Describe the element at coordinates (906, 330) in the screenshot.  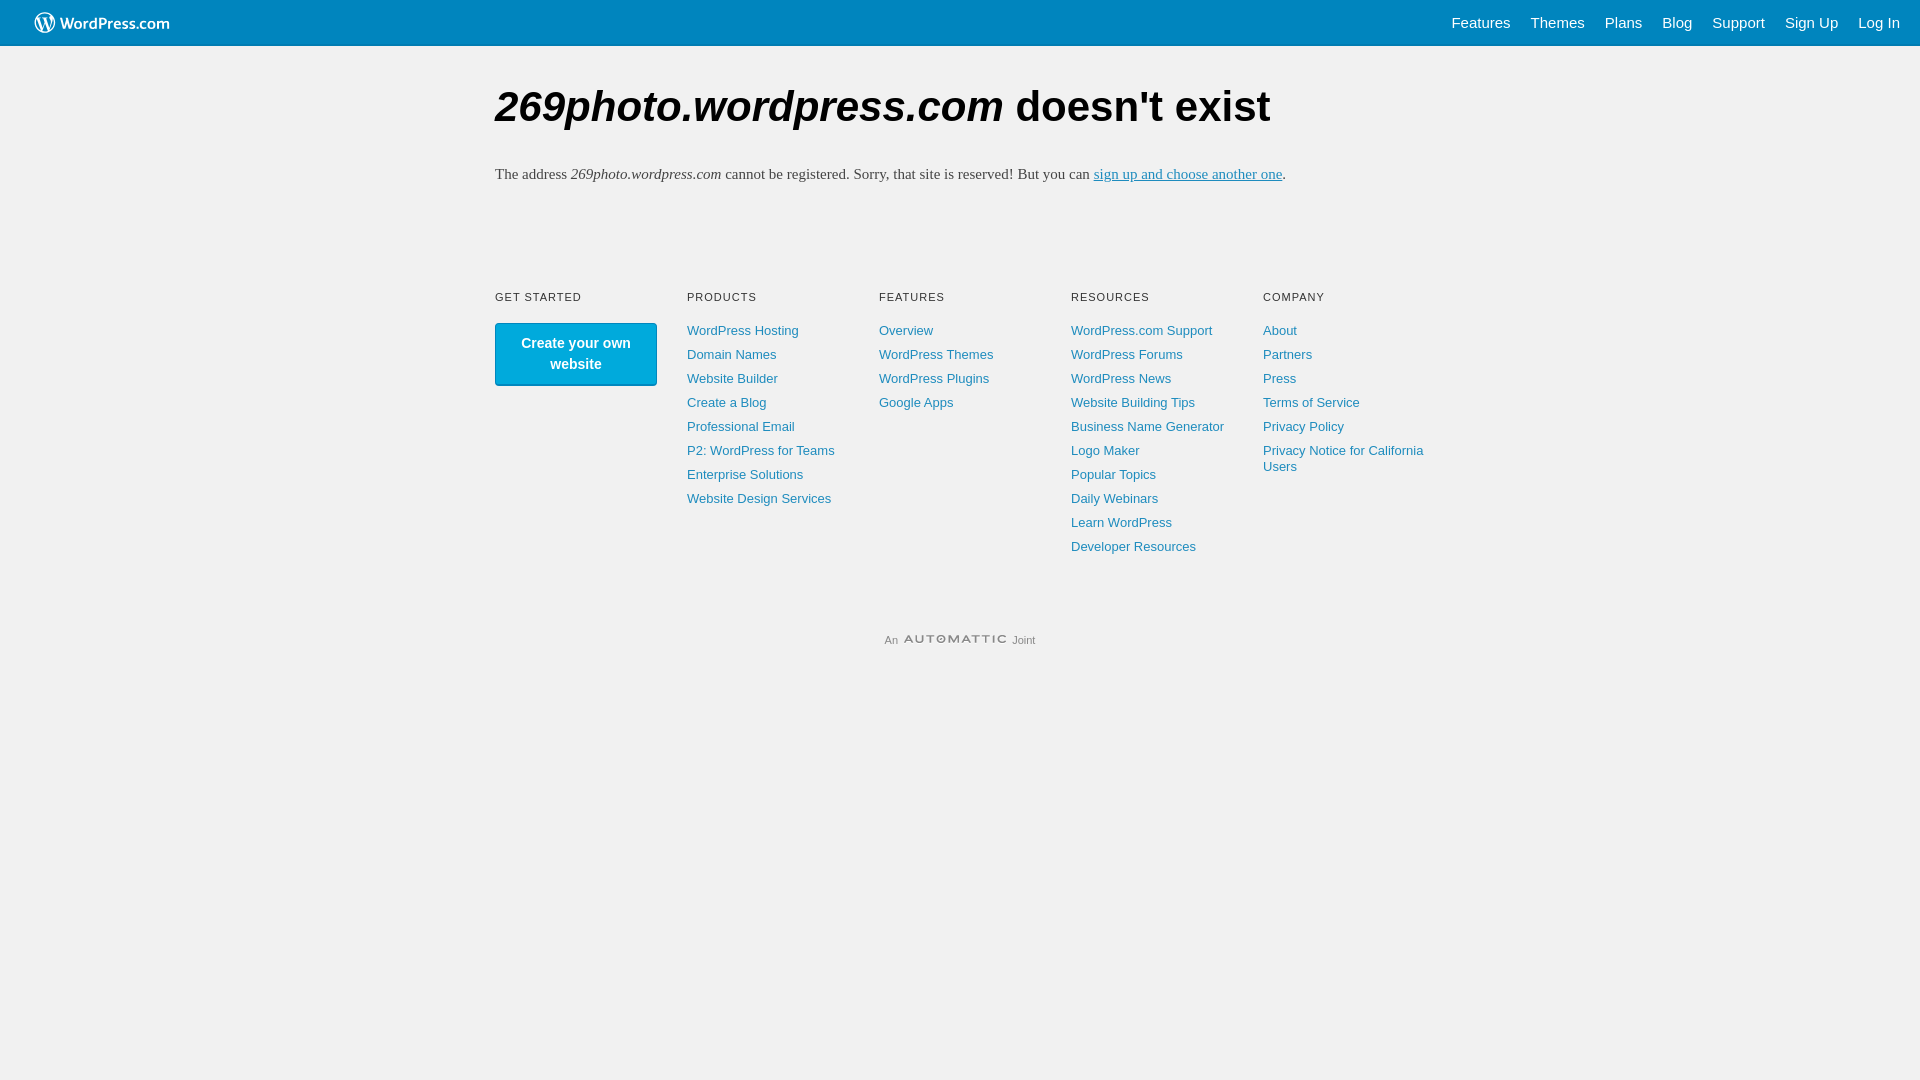
I see `Overview` at that location.